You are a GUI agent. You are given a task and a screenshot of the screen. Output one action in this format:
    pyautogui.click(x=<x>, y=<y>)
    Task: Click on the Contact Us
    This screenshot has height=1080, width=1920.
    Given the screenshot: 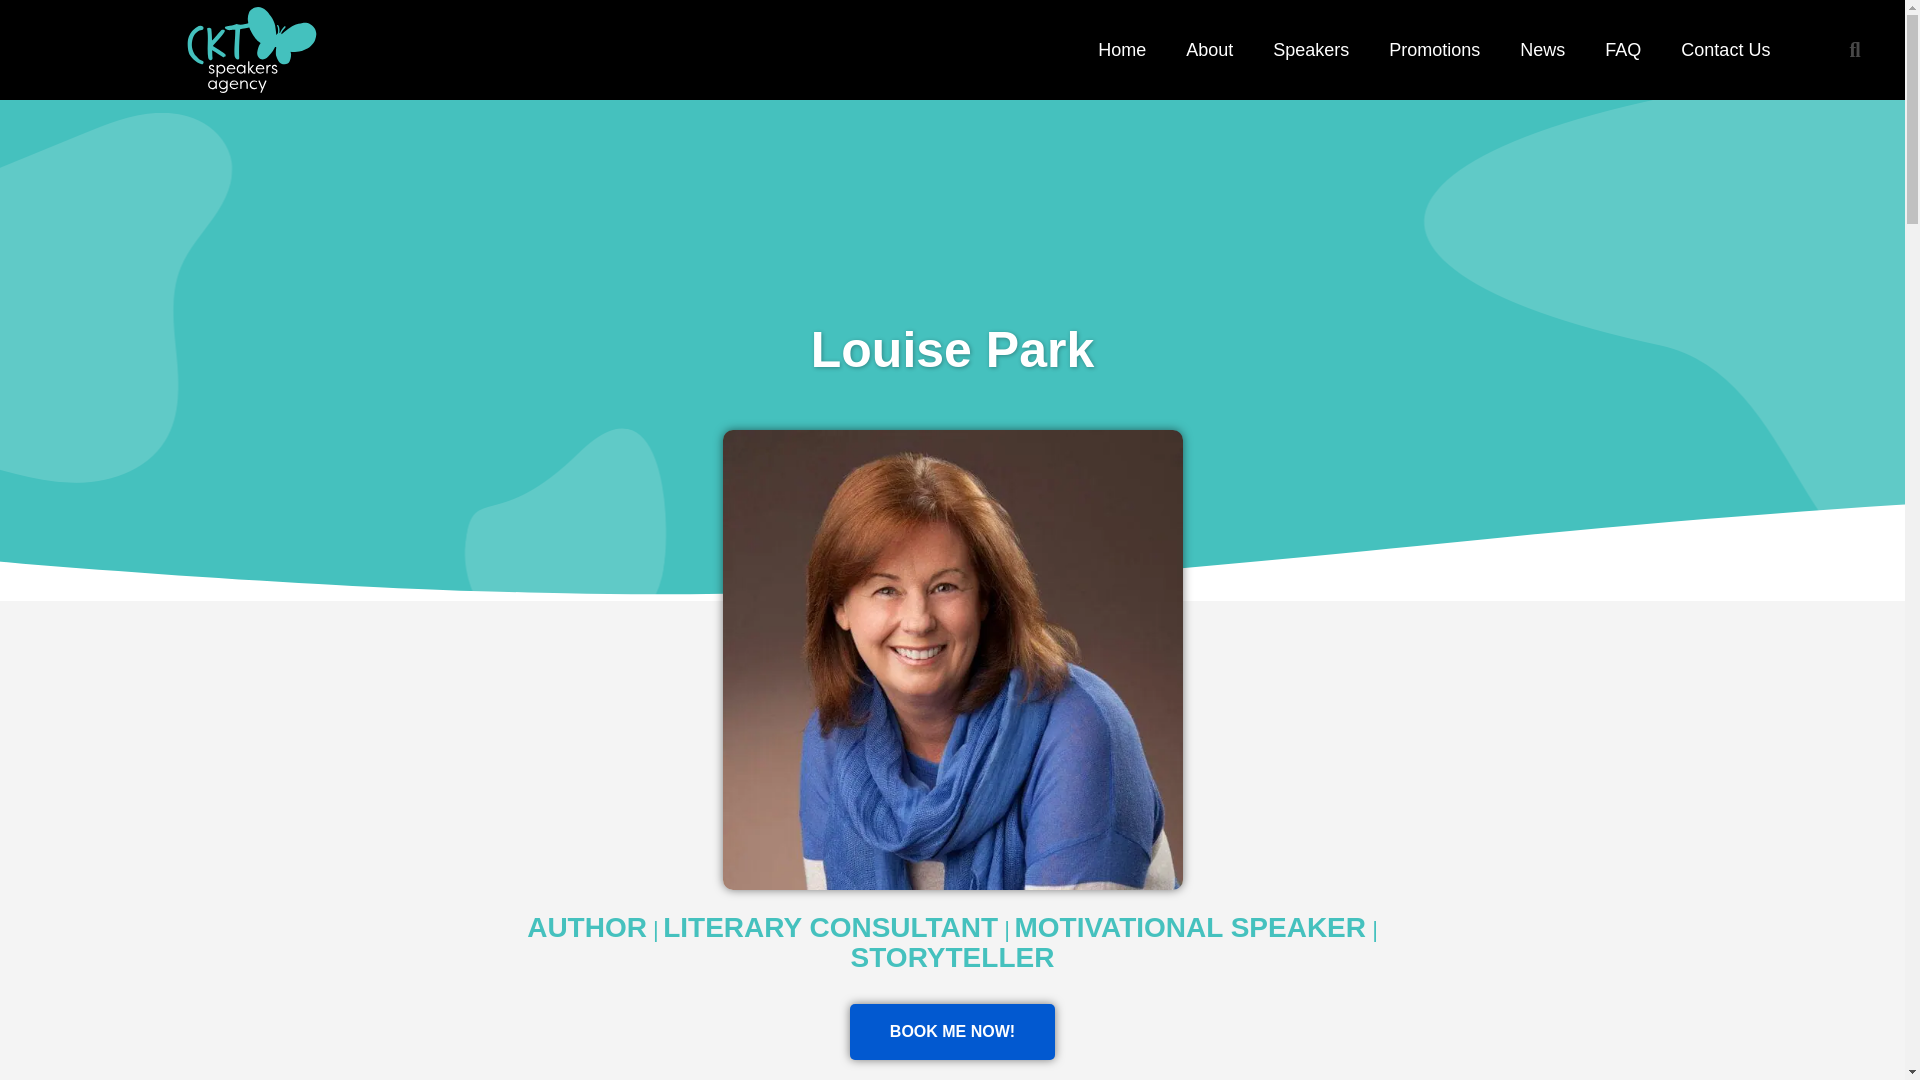 What is the action you would take?
    pyautogui.click(x=1724, y=50)
    